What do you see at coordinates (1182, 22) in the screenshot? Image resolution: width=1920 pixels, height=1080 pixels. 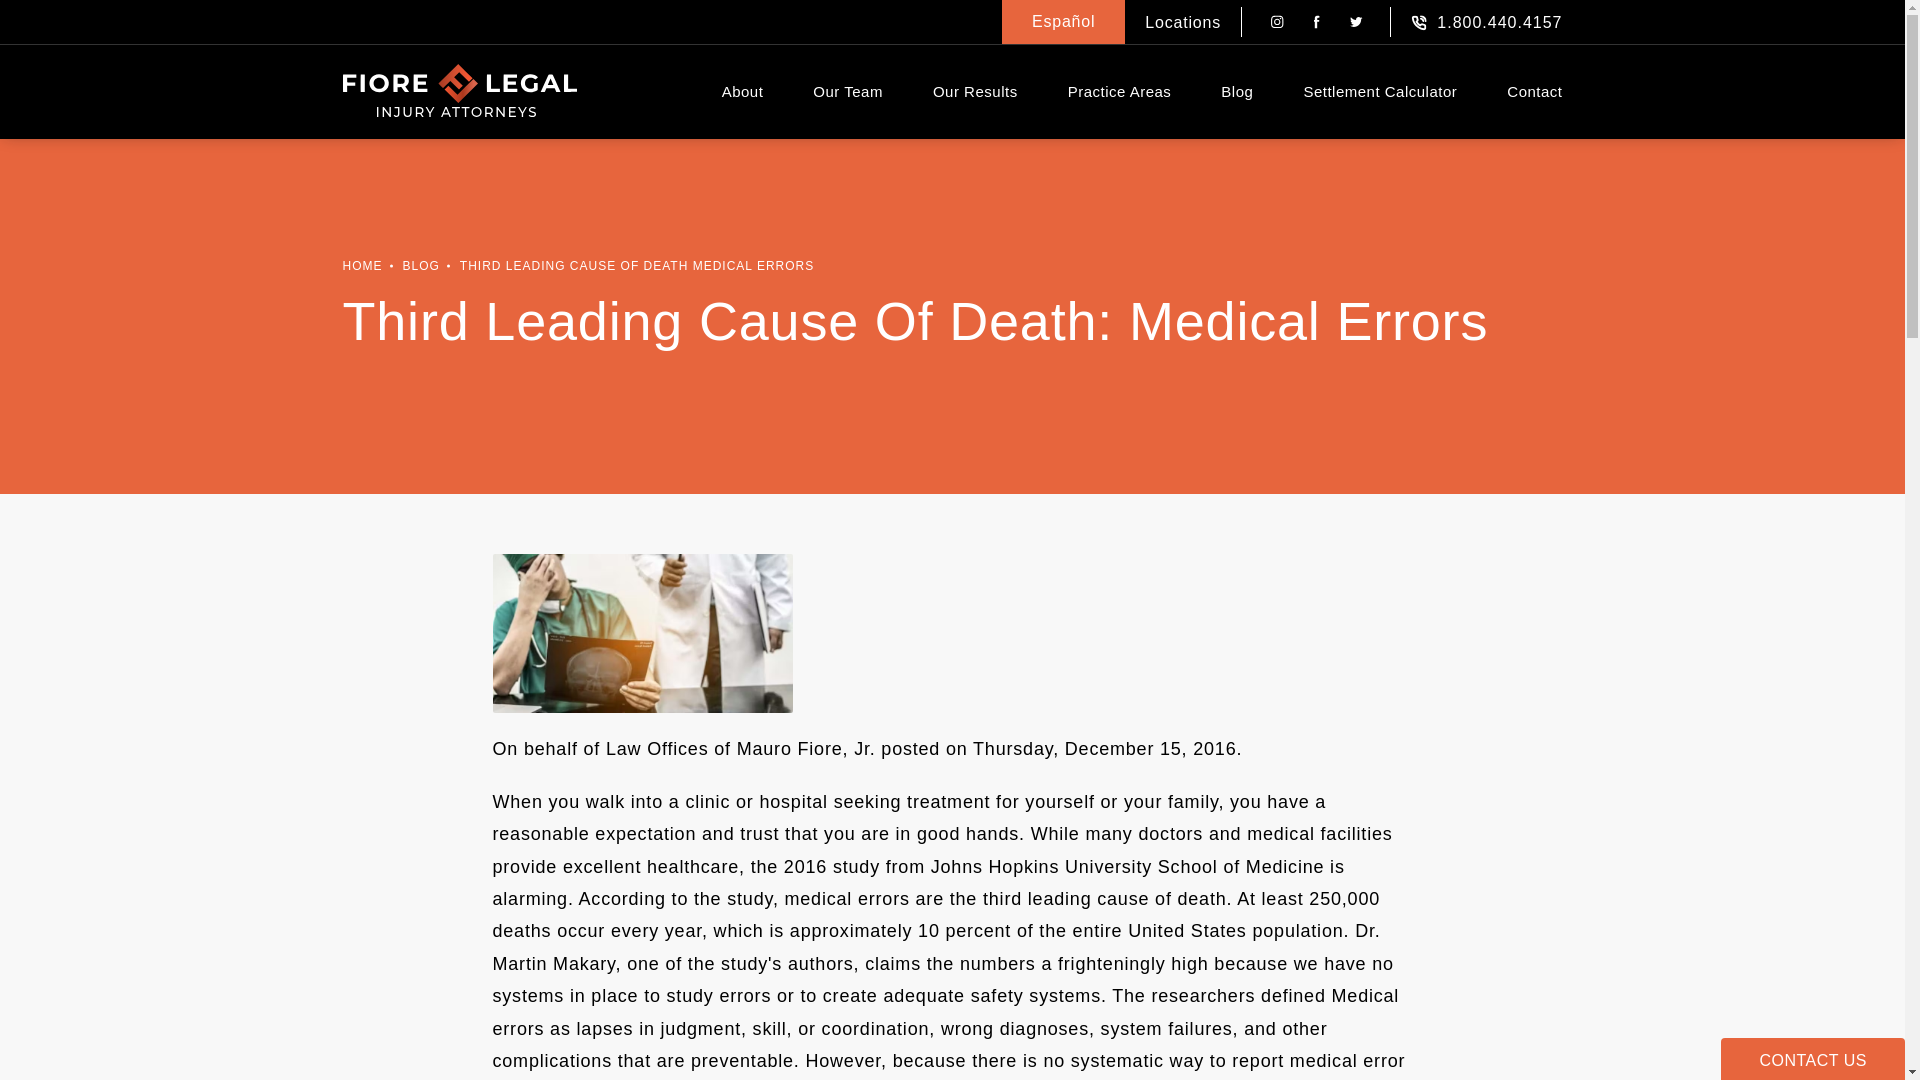 I see `Locations` at bounding box center [1182, 22].